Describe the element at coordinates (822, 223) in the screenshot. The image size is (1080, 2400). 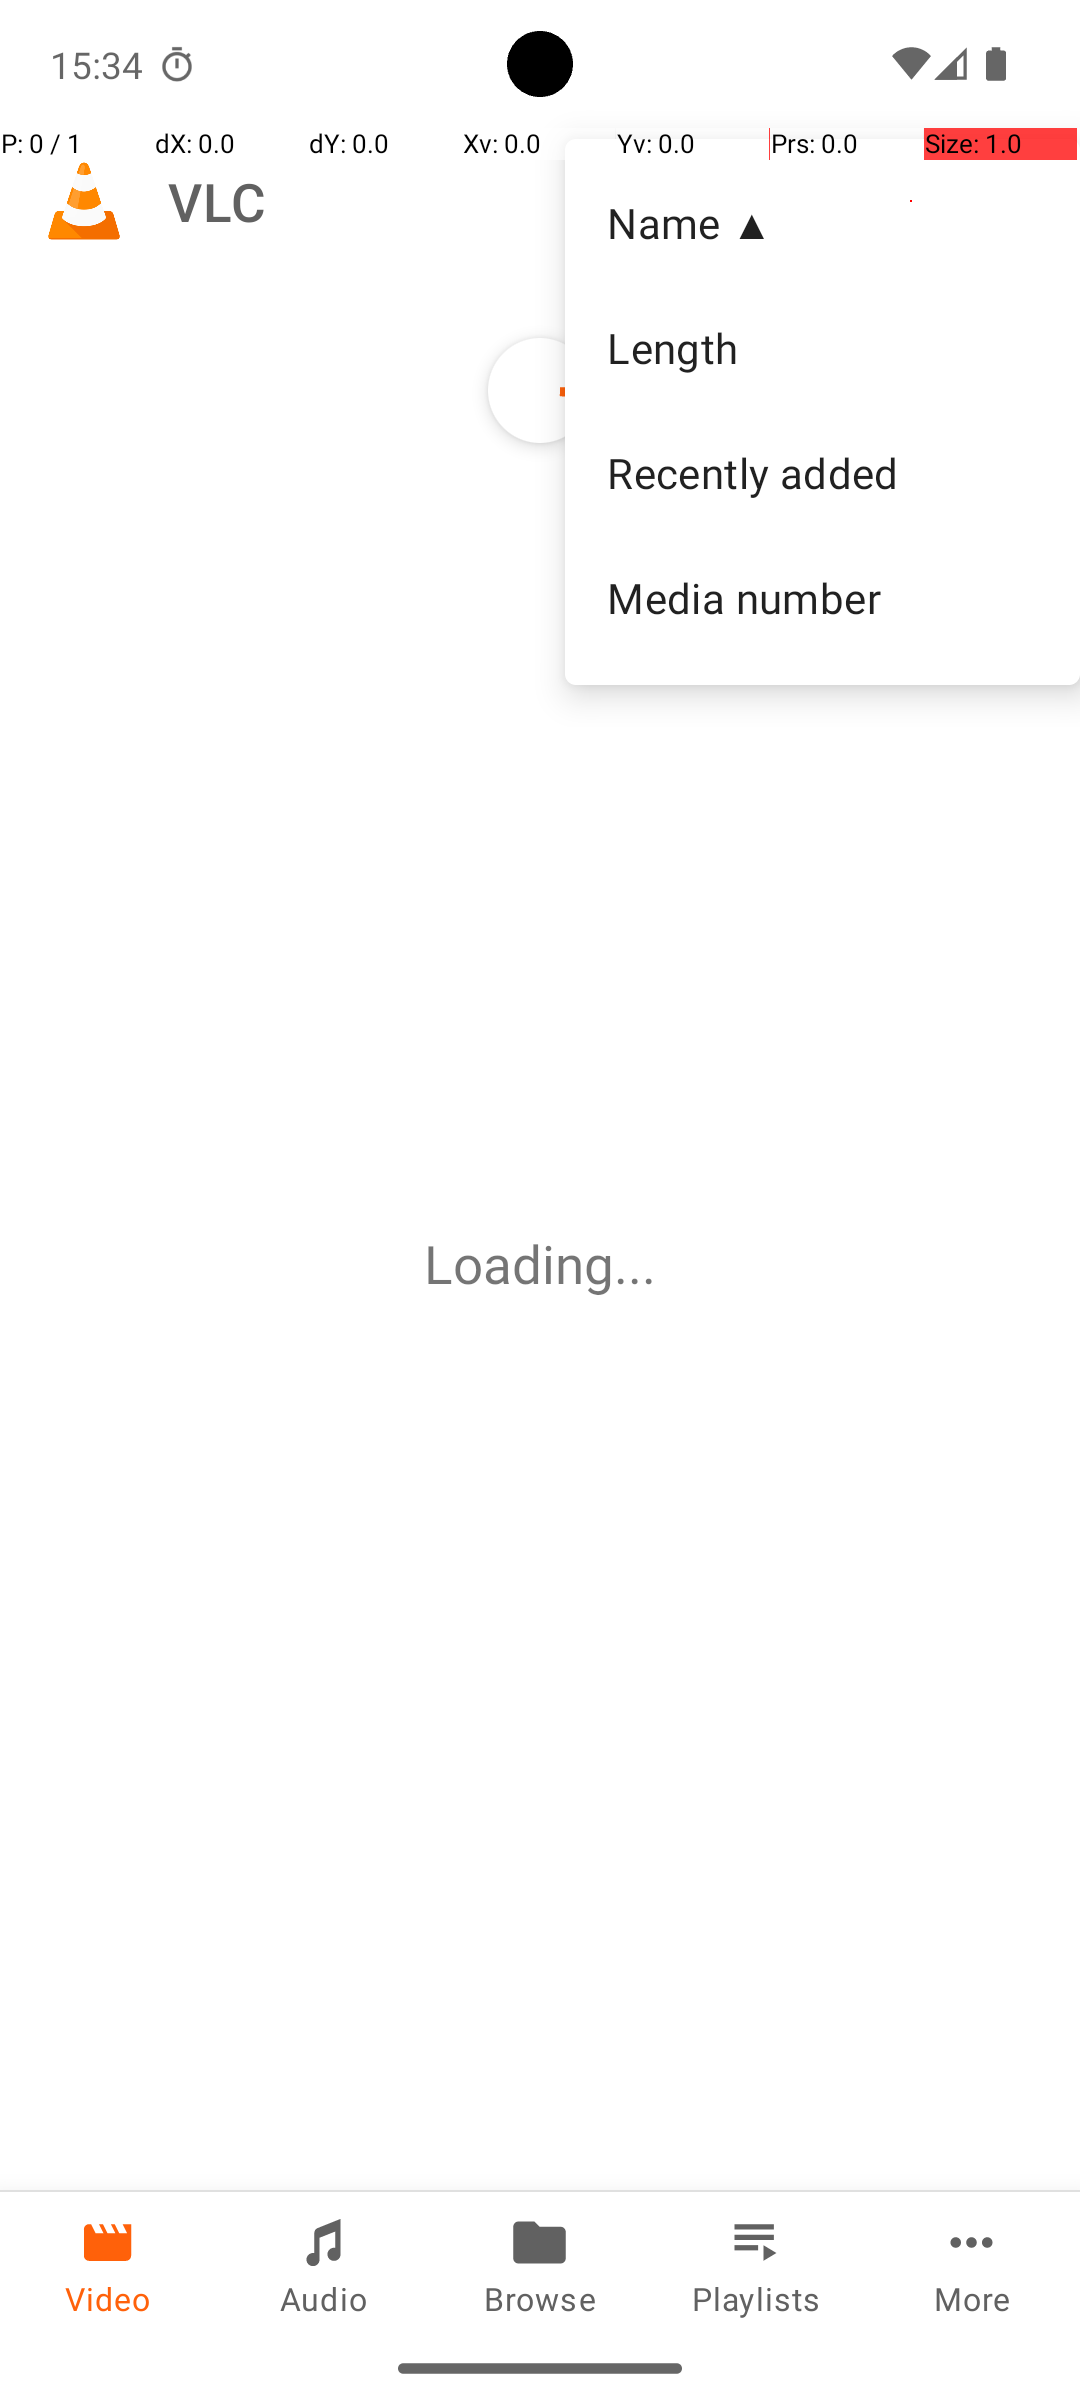
I see `Name. Ascending` at that location.